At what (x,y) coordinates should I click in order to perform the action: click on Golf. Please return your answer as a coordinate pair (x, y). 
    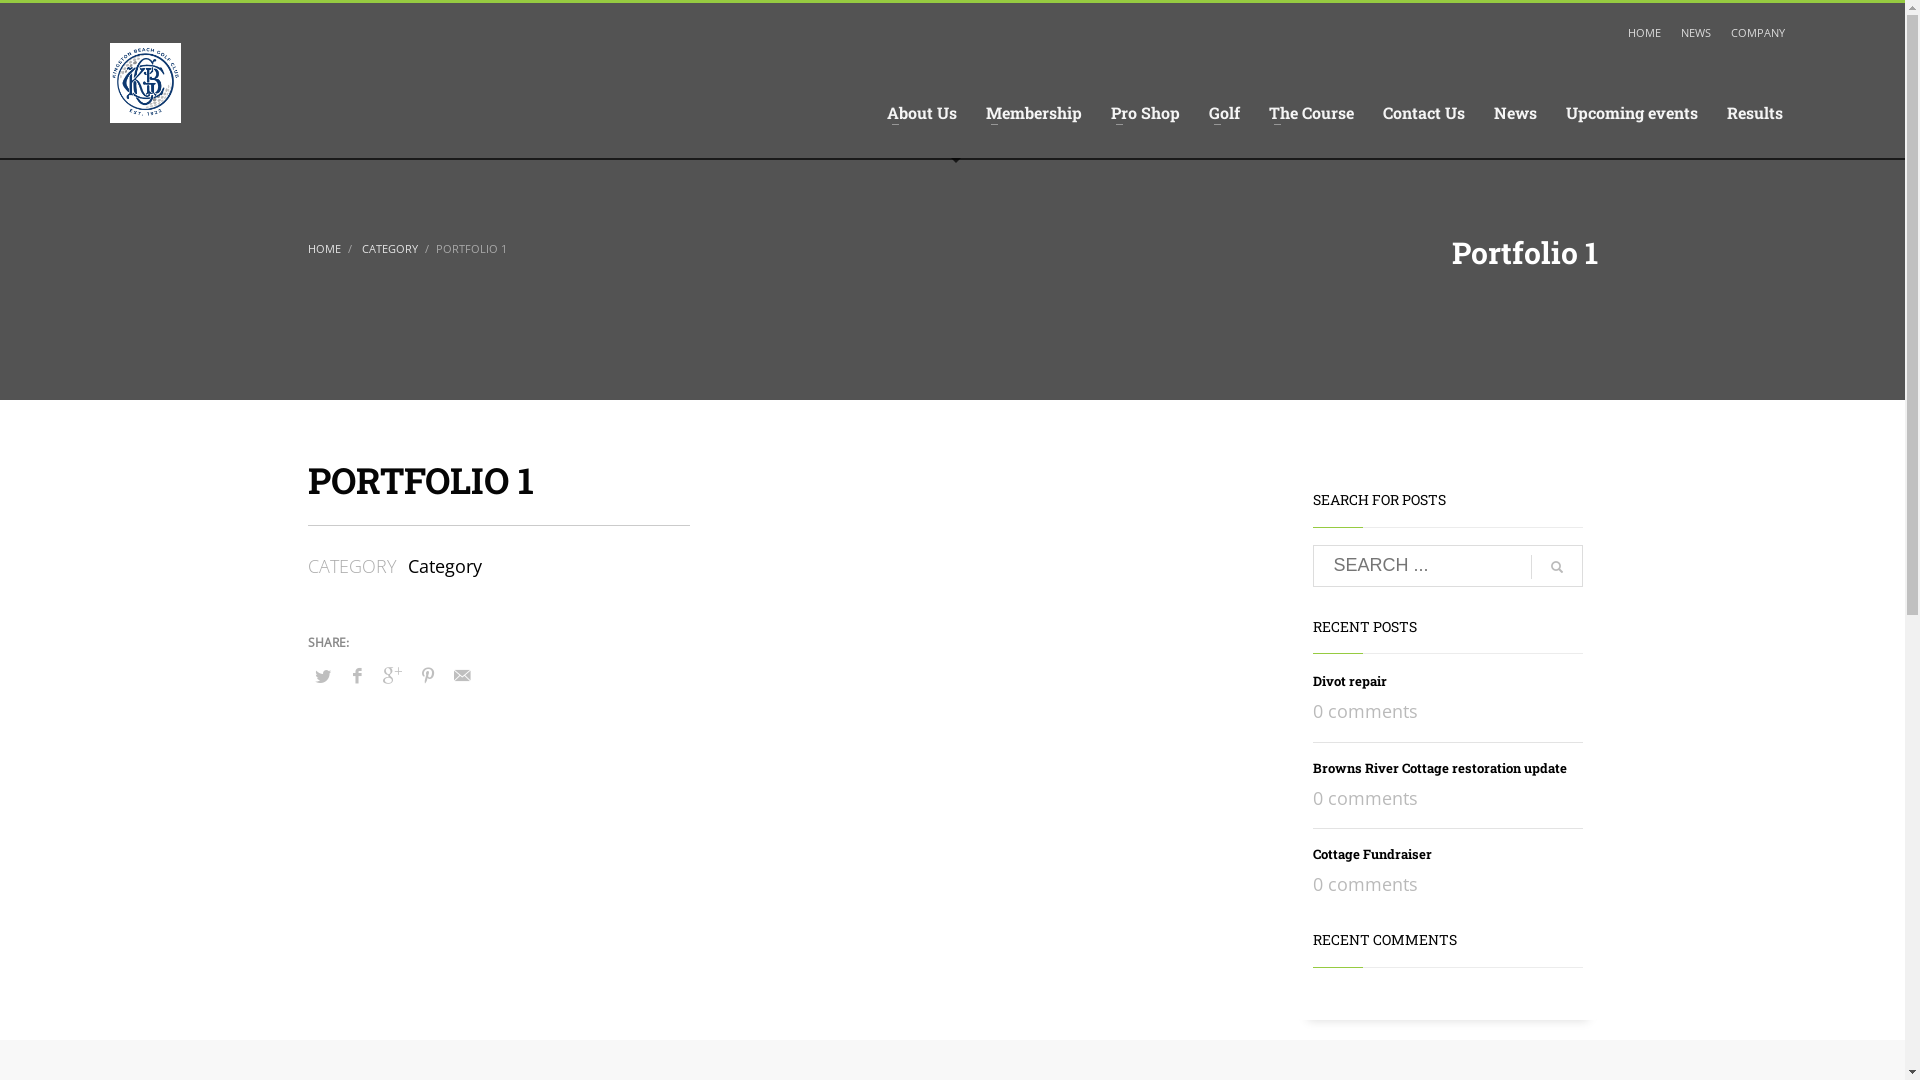
    Looking at the image, I should click on (1224, 113).